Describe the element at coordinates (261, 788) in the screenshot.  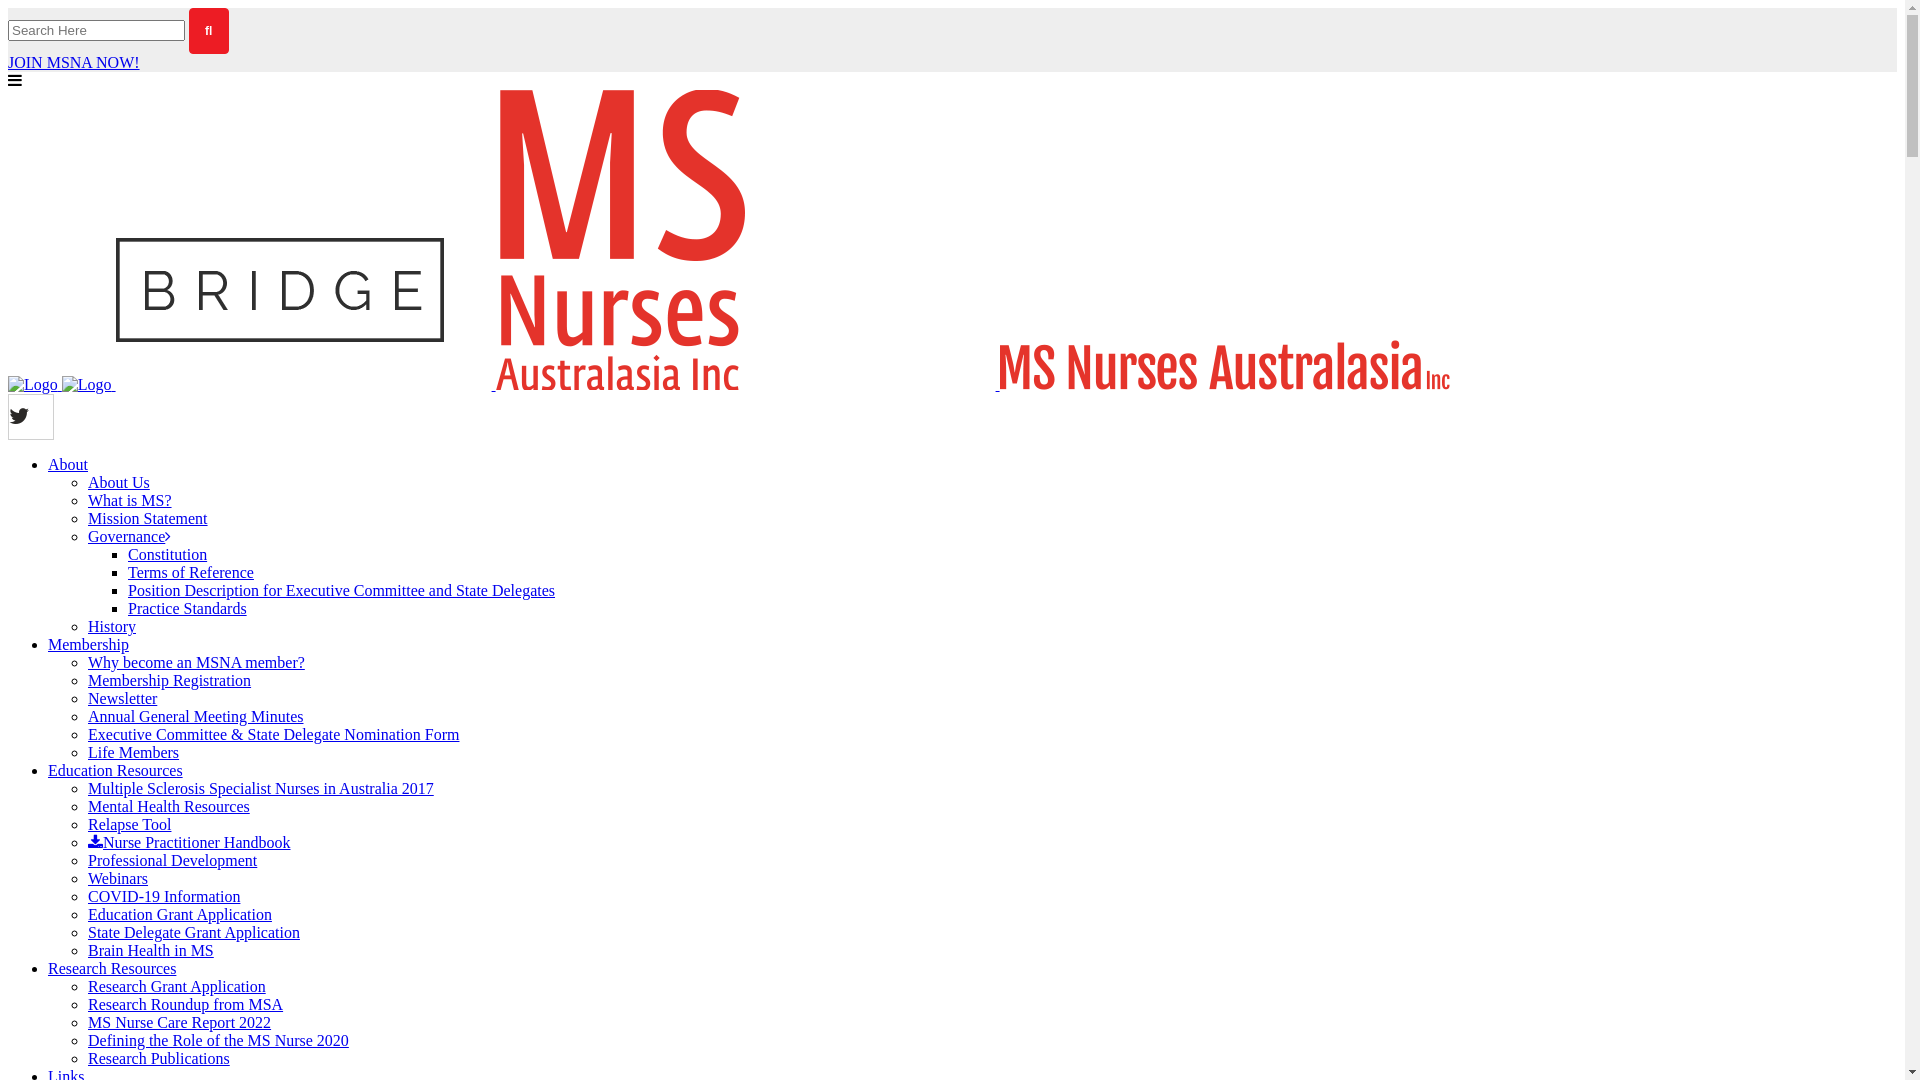
I see `Multiple Sclerosis Specialist Nurses in Australia 2017` at that location.